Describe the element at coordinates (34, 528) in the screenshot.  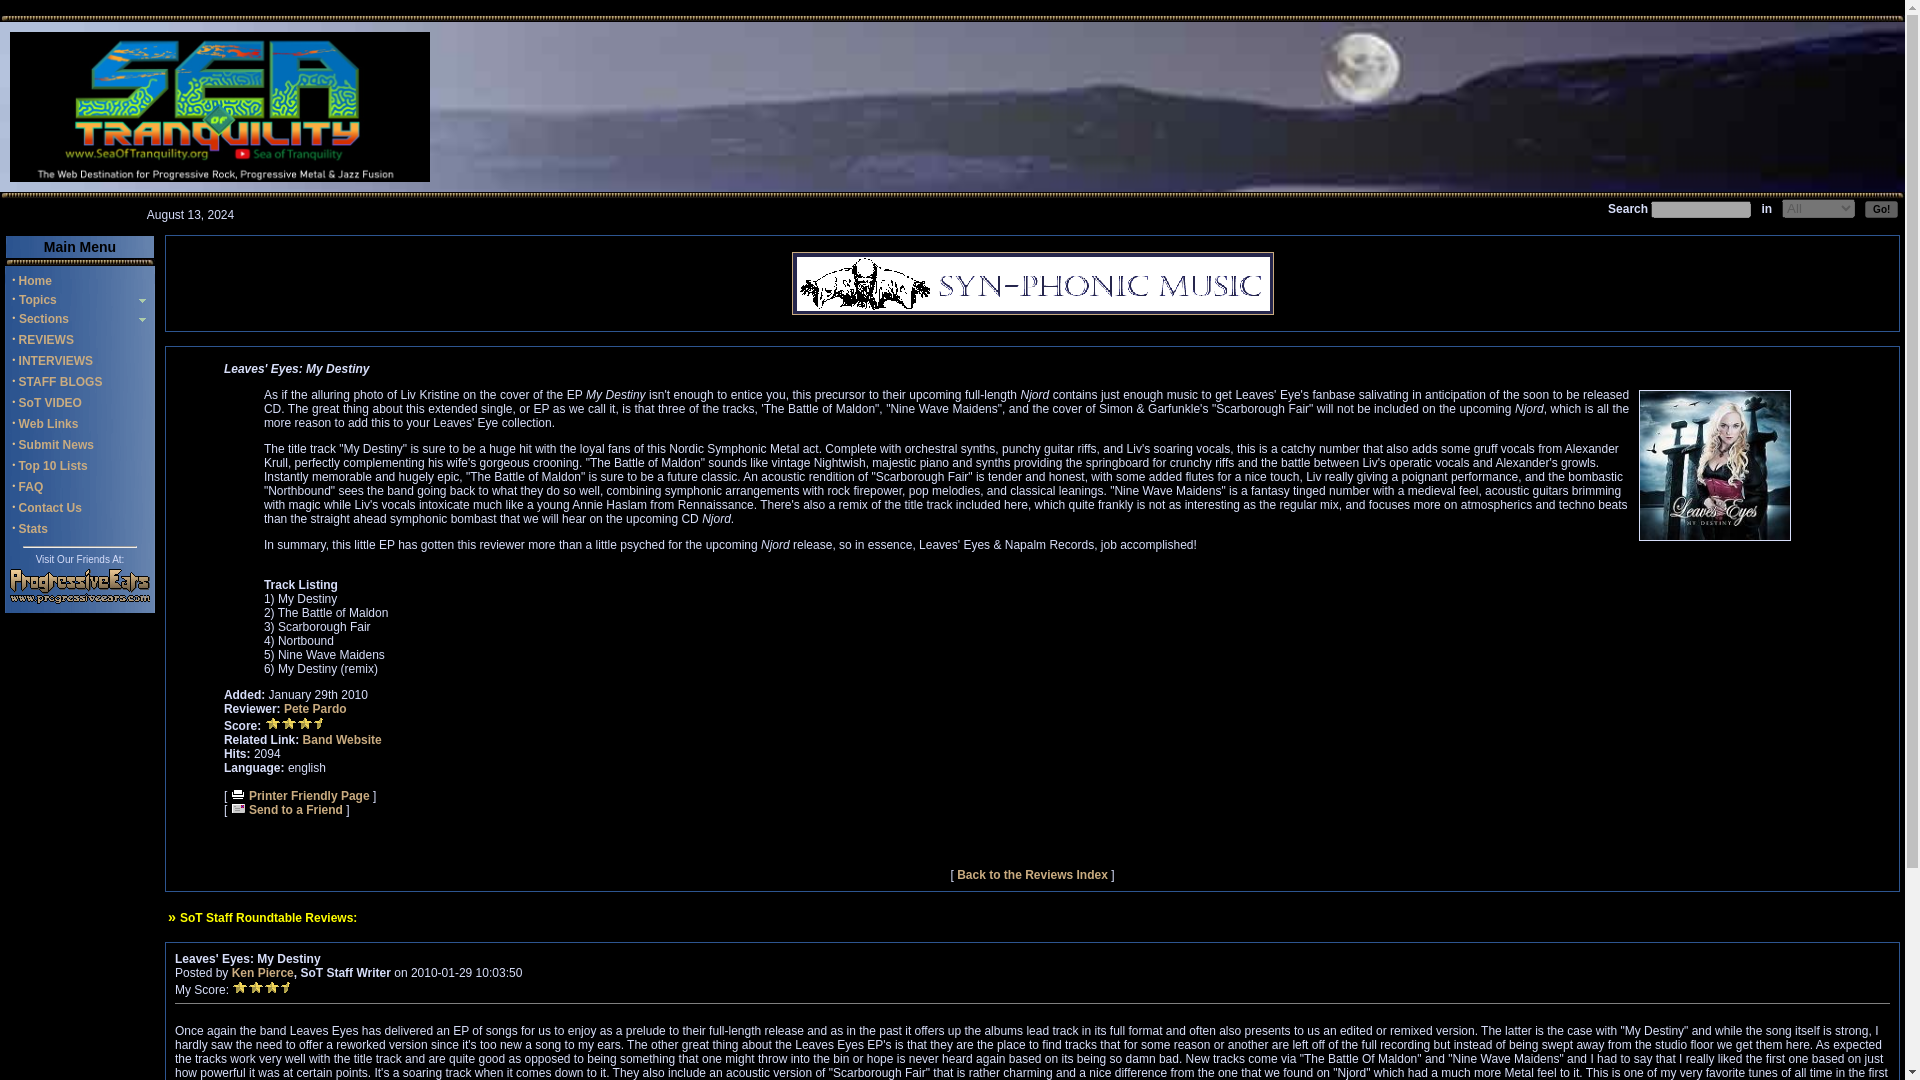
I see `Stats` at that location.